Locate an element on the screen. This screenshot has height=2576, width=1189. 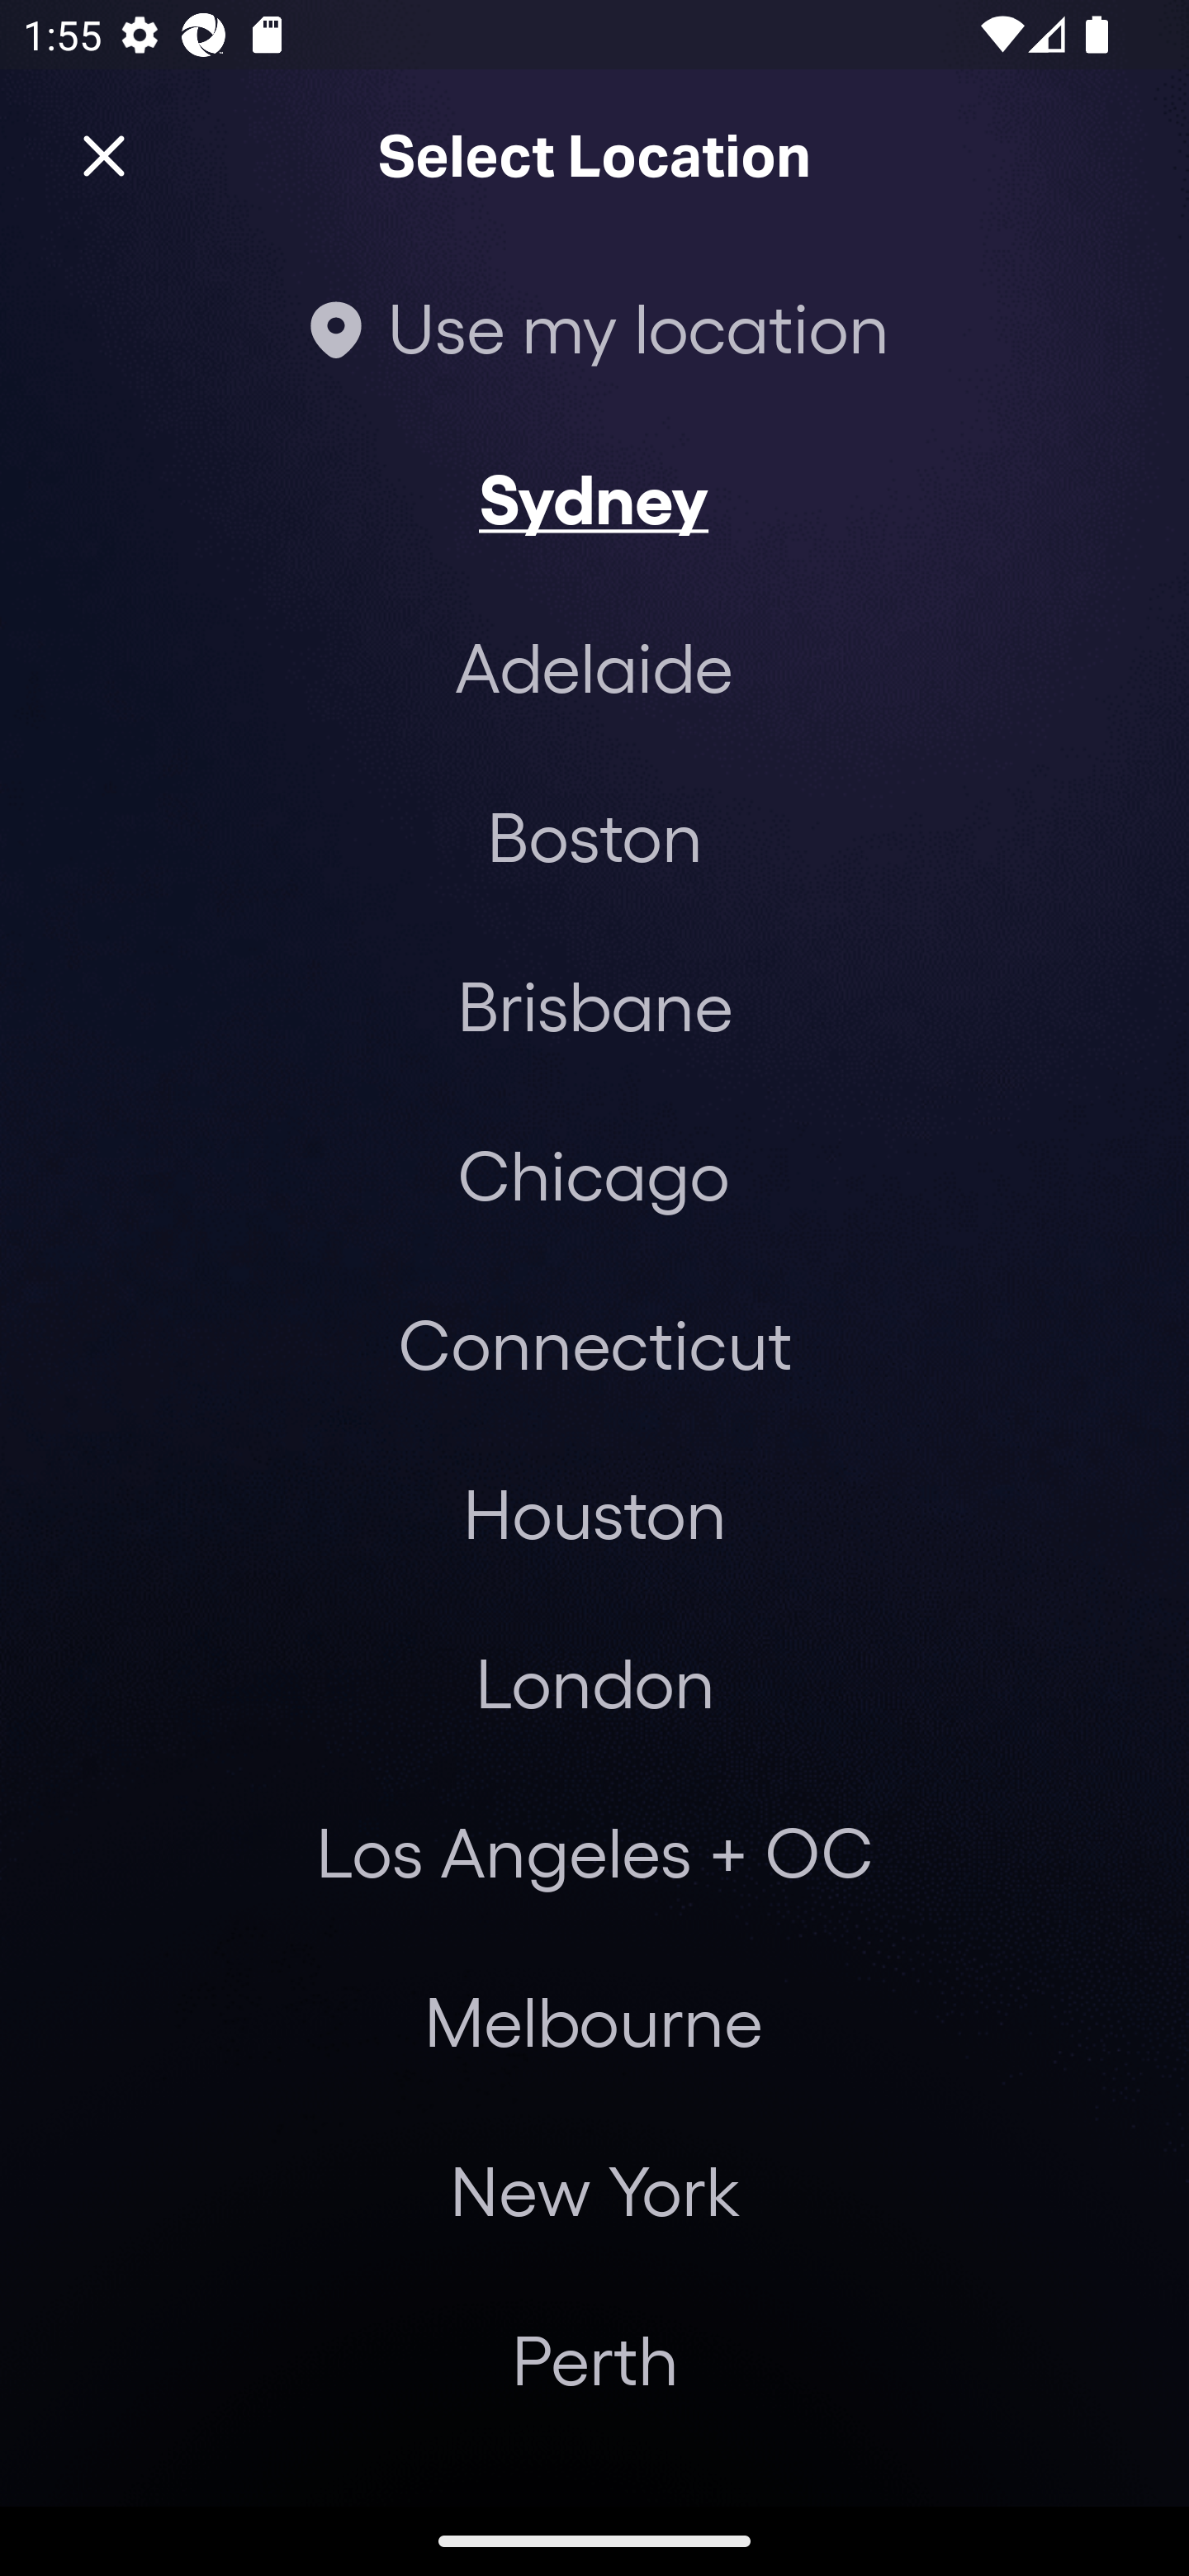
   Use my location is located at coordinates (594, 327).